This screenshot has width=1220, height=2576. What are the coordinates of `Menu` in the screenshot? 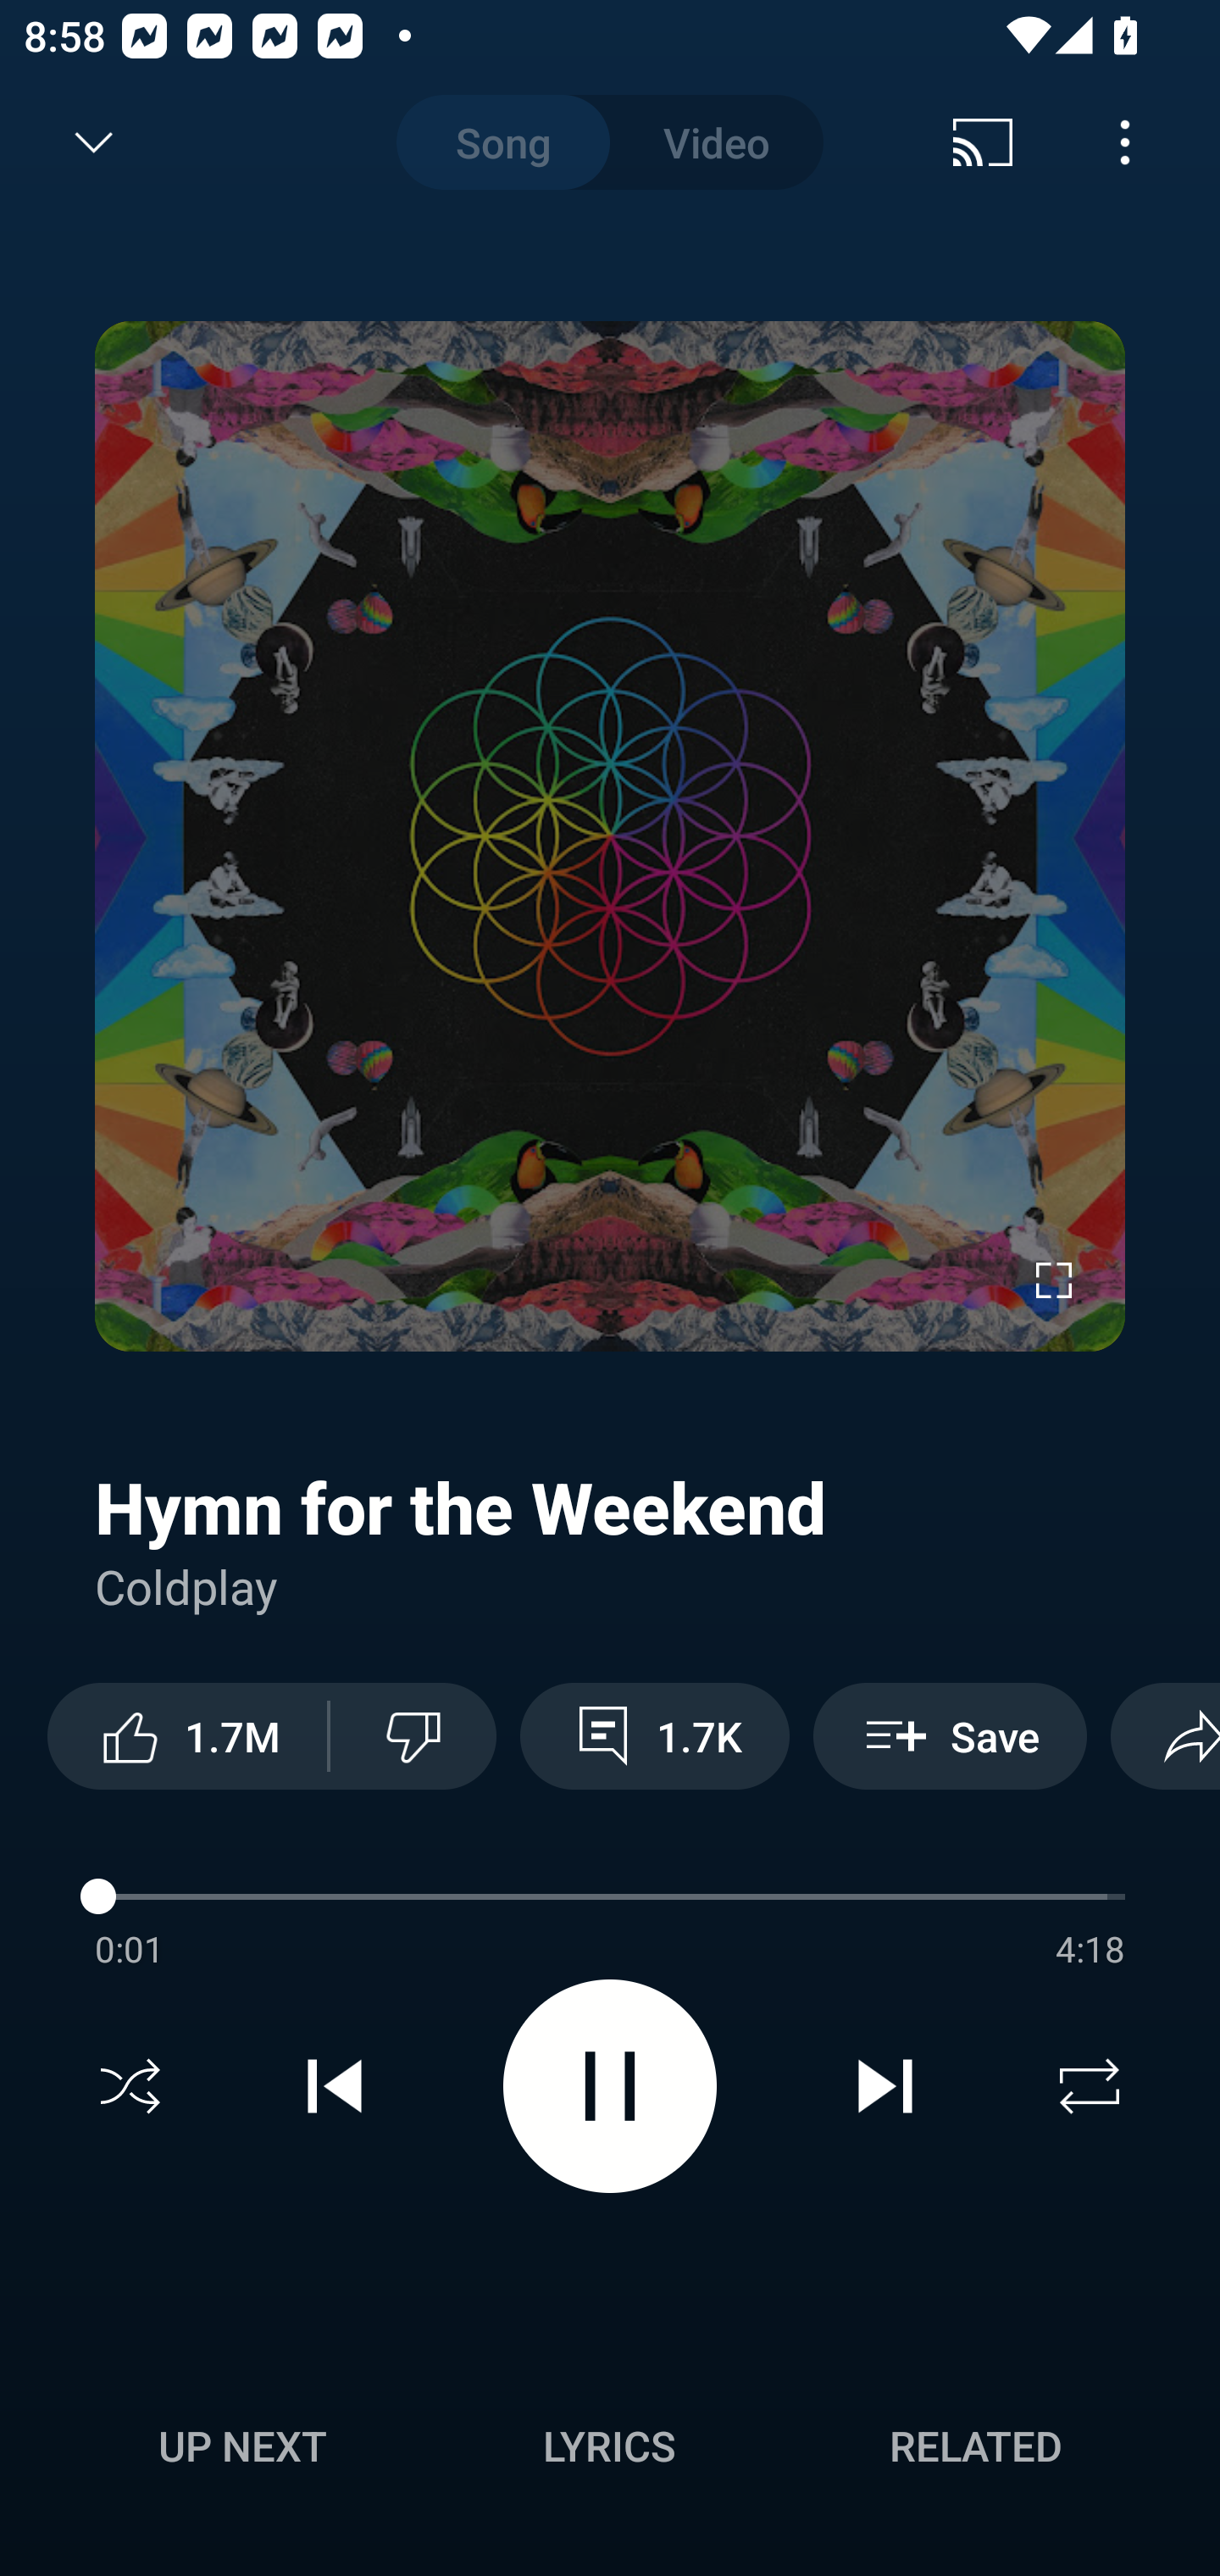 It's located at (1125, 142).